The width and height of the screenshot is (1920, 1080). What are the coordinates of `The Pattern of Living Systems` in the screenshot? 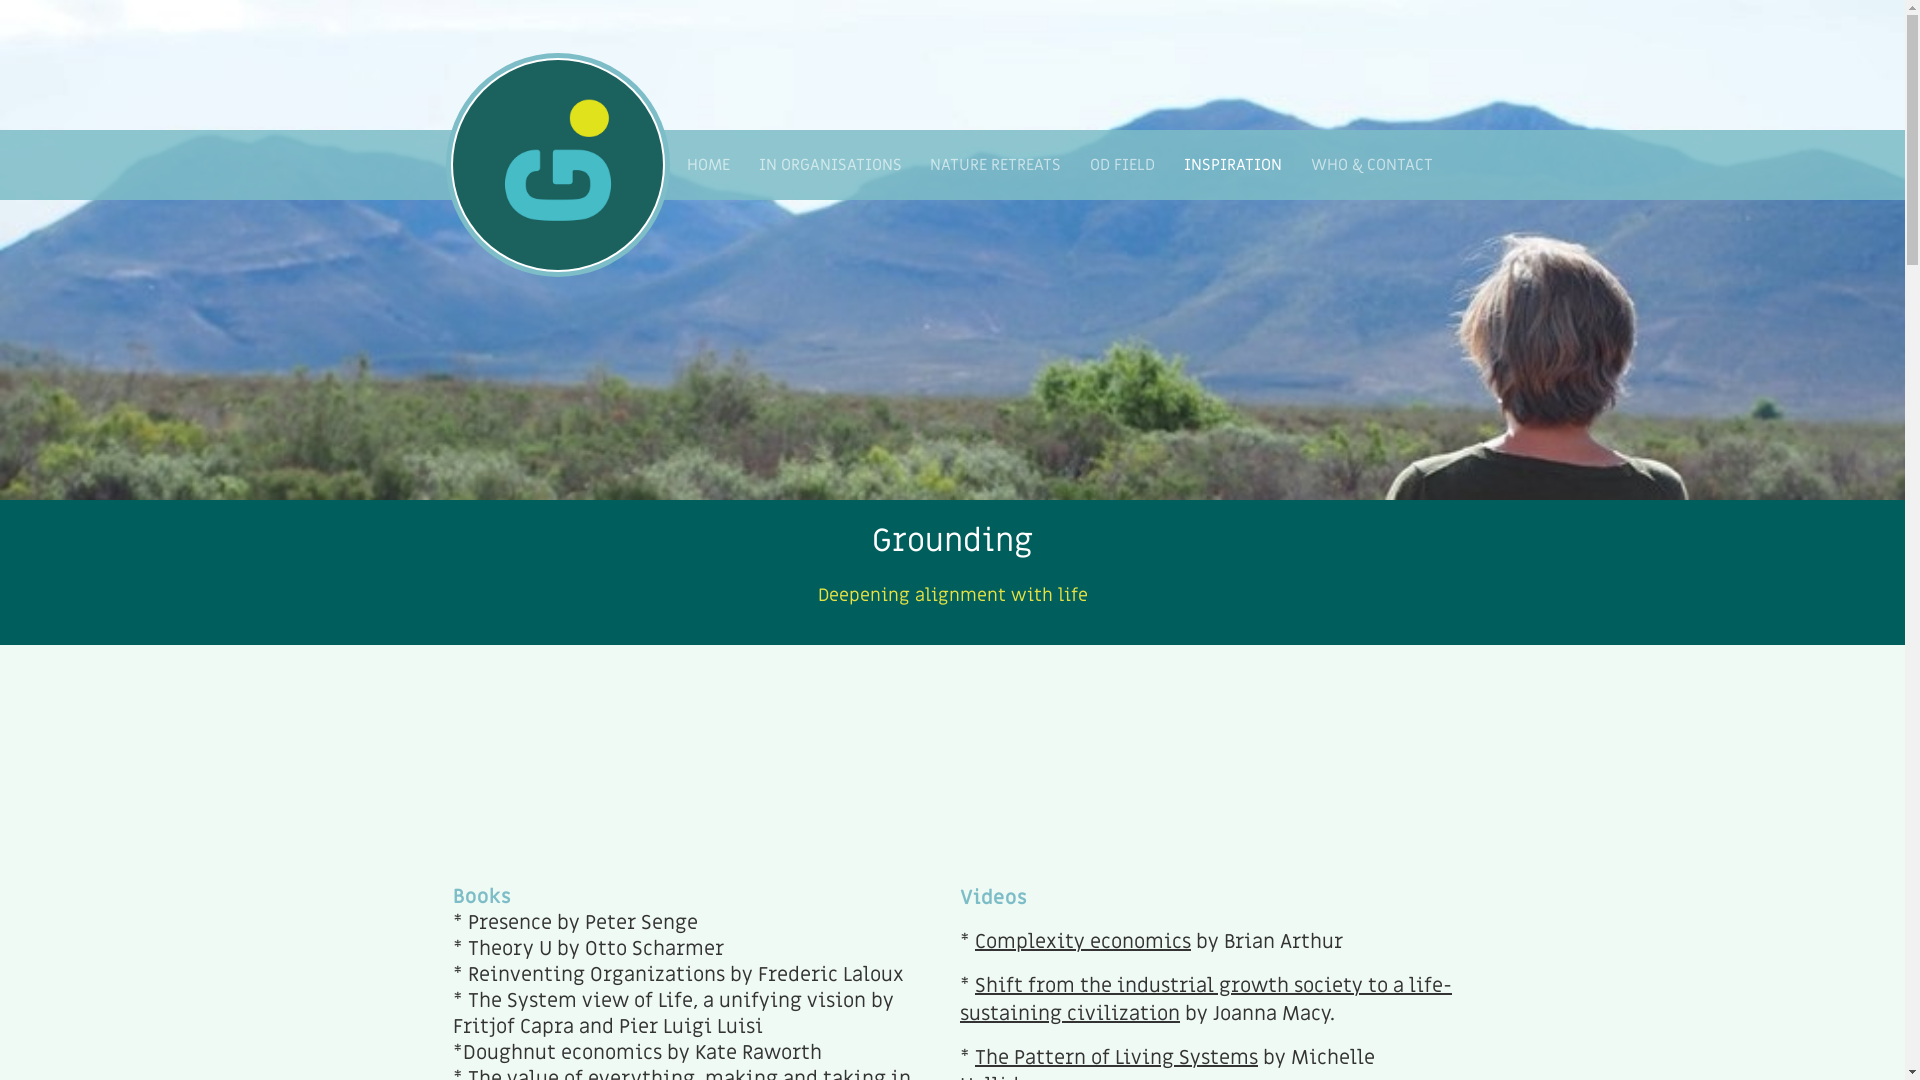 It's located at (1116, 1058).